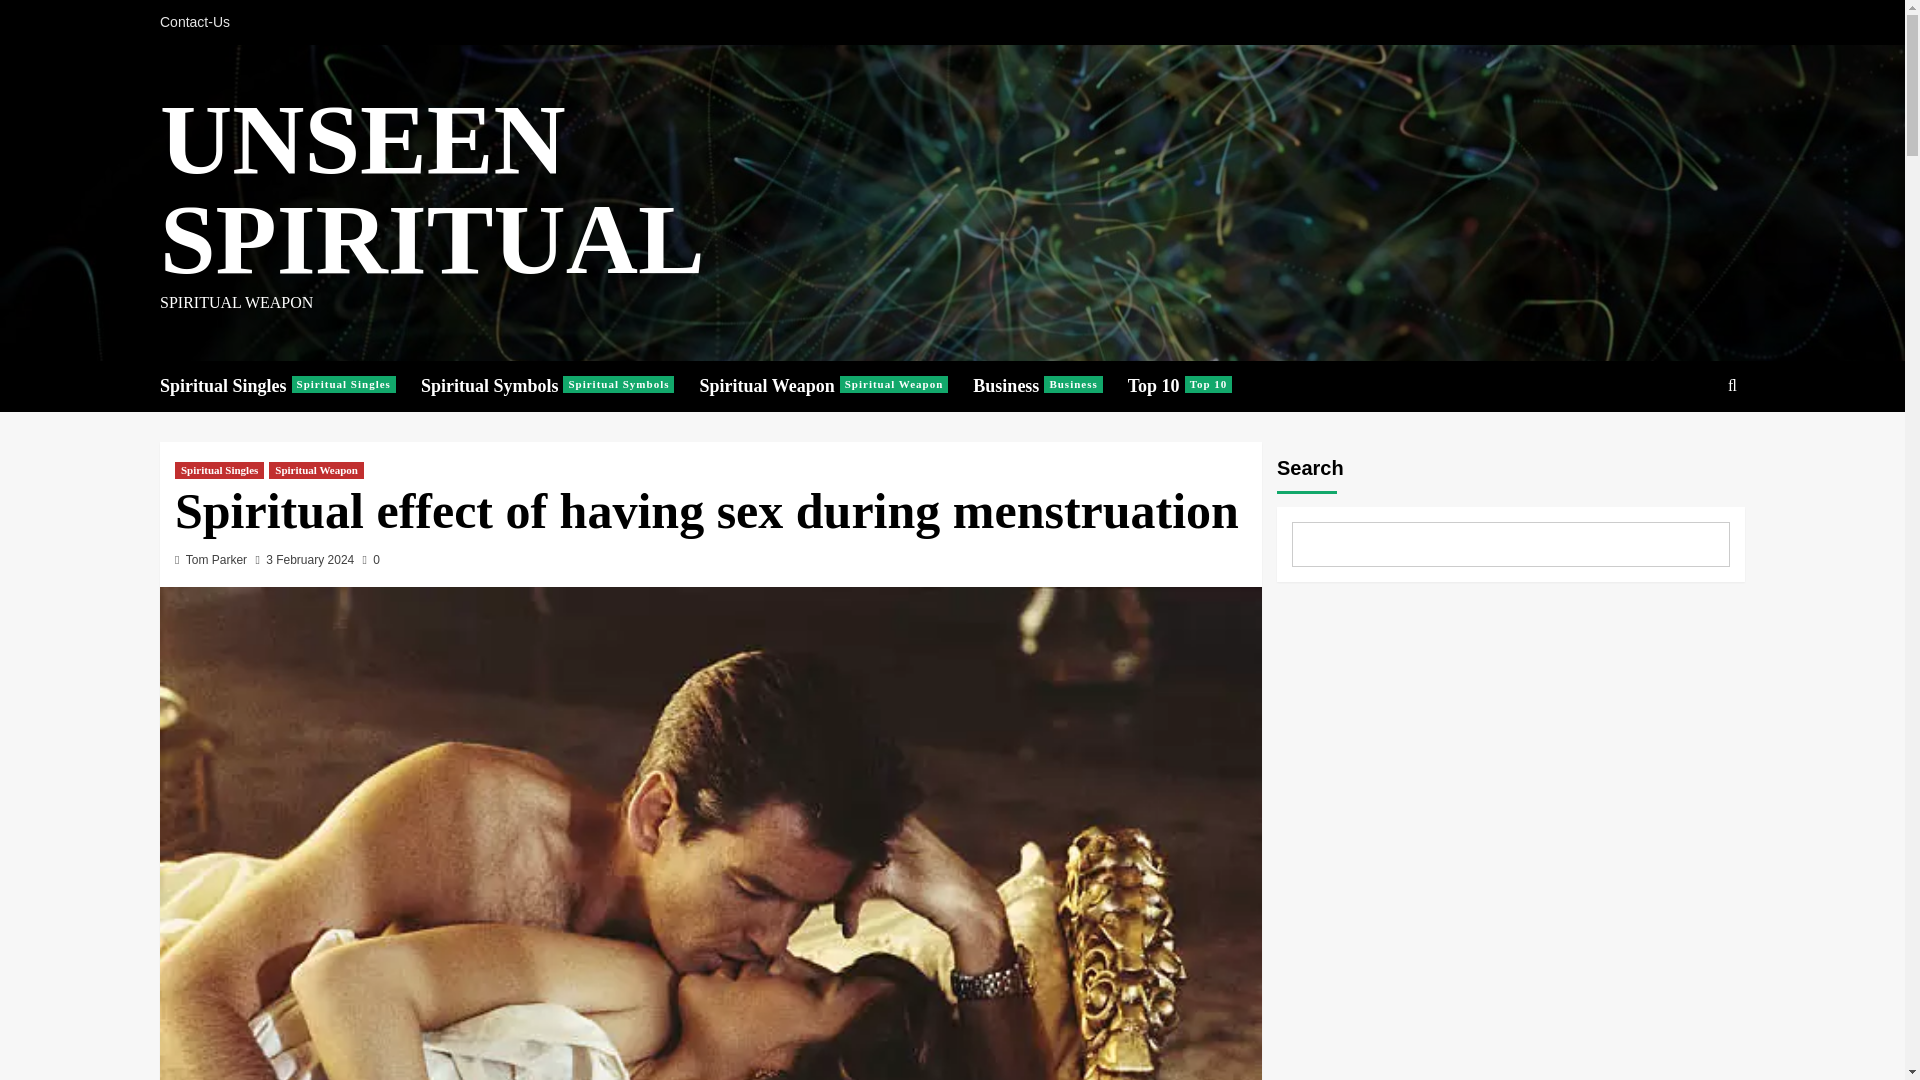  Describe the element at coordinates (1686, 447) in the screenshot. I see `Spiritual Singles` at that location.